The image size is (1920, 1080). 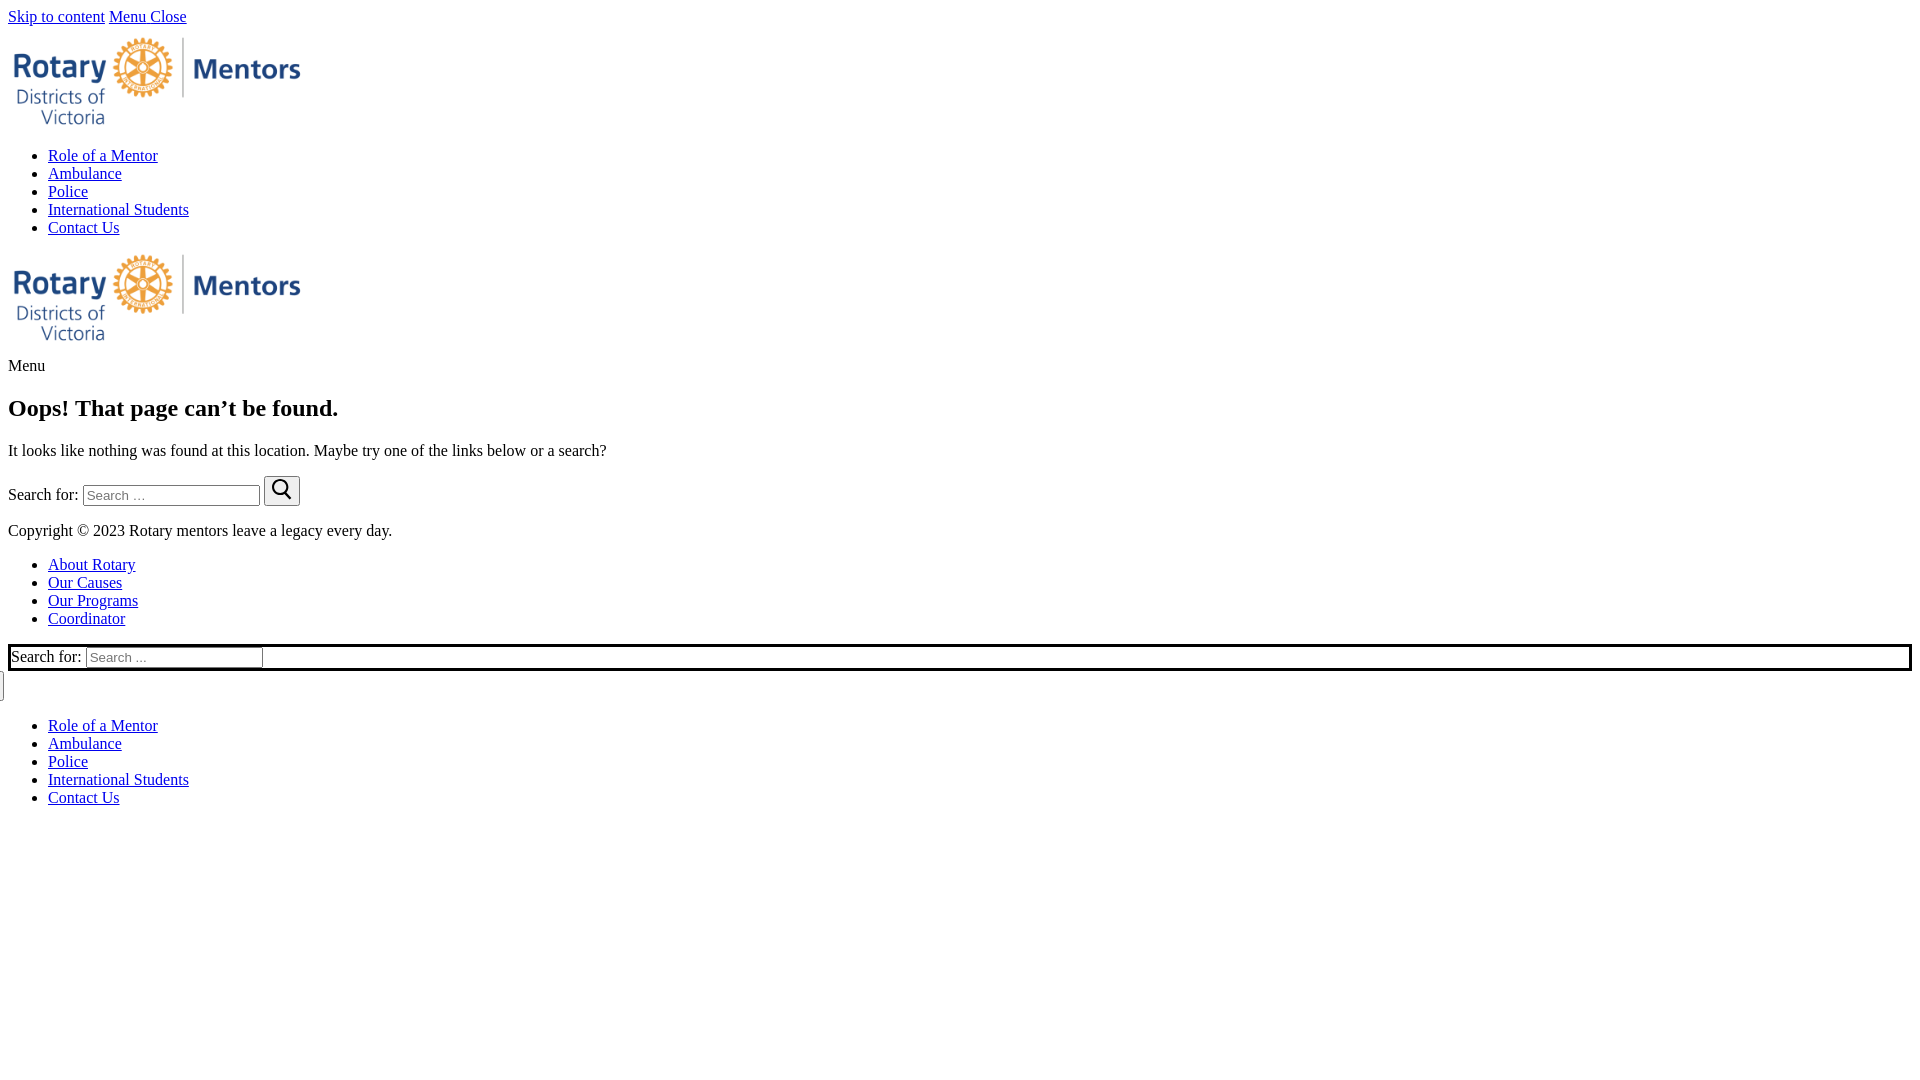 What do you see at coordinates (85, 174) in the screenshot?
I see `Ambulance` at bounding box center [85, 174].